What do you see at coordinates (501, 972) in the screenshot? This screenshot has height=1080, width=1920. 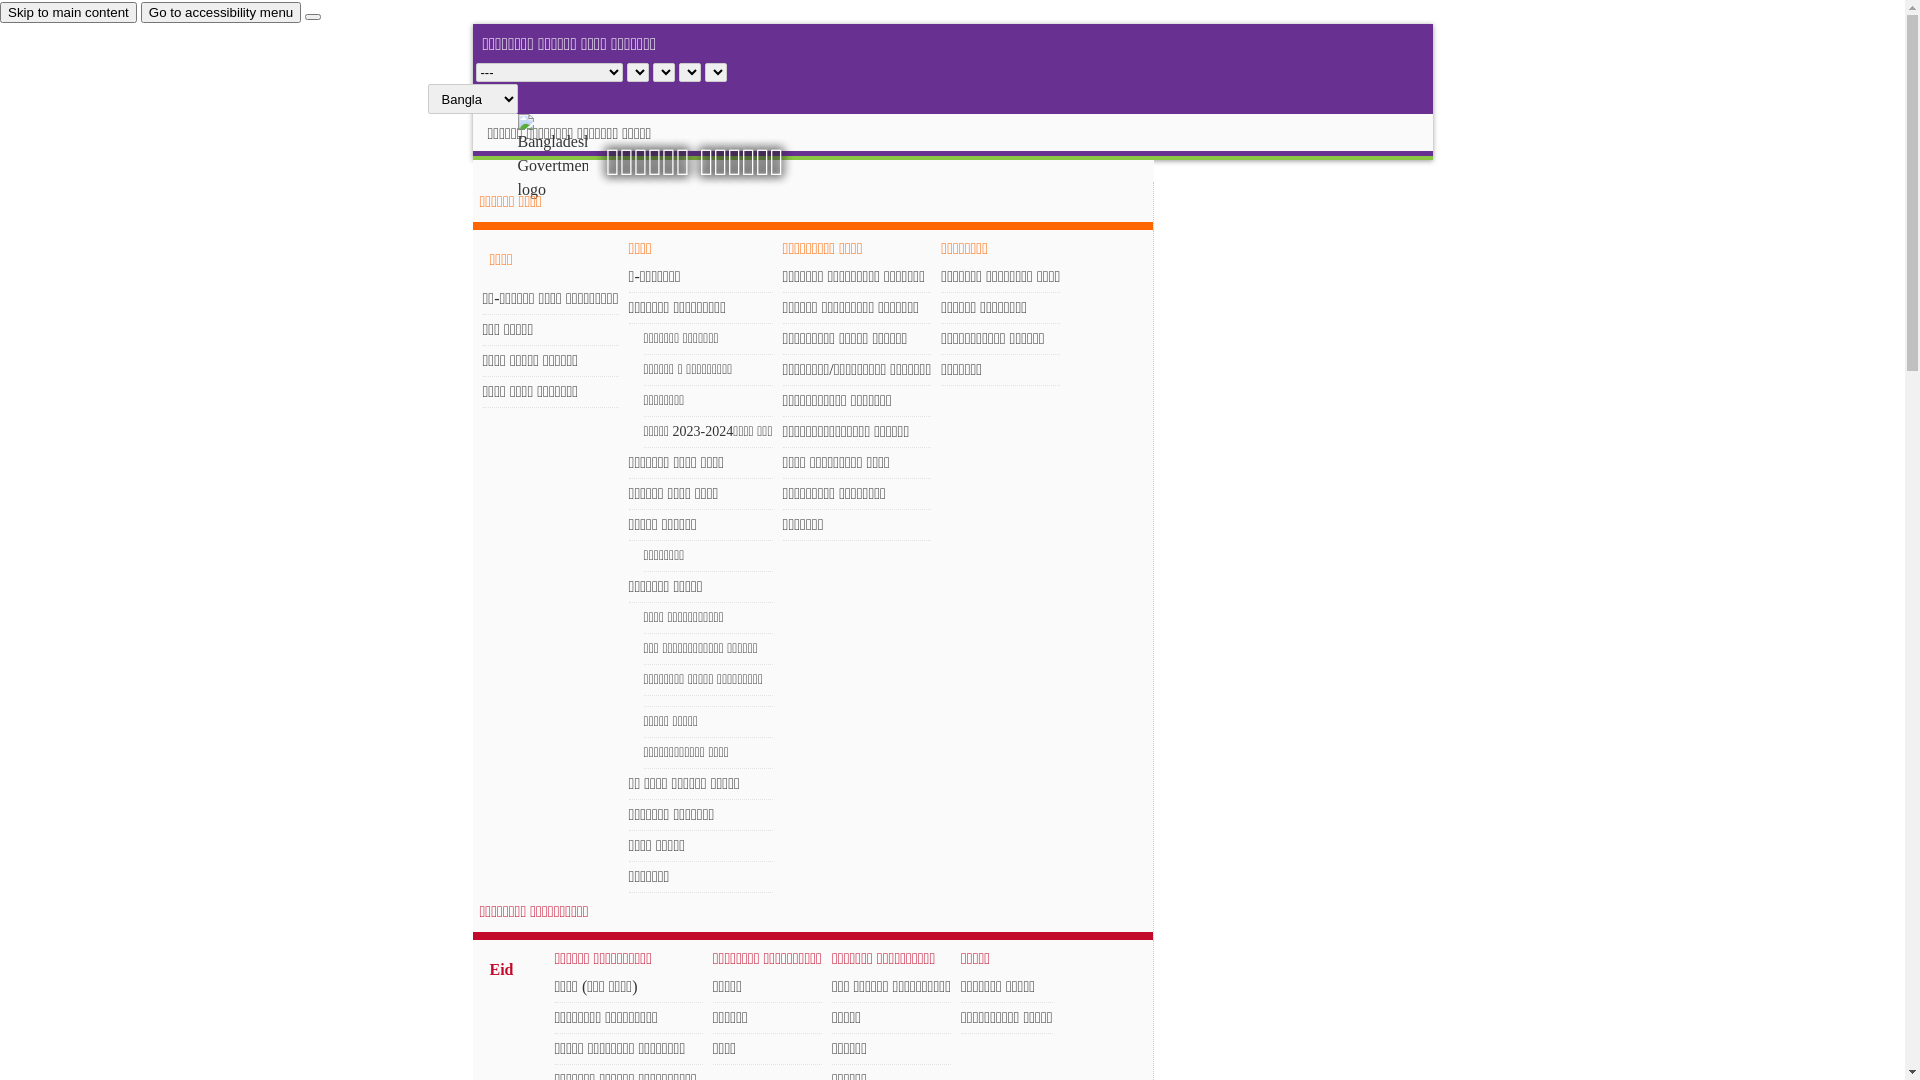 I see `Eid` at bounding box center [501, 972].